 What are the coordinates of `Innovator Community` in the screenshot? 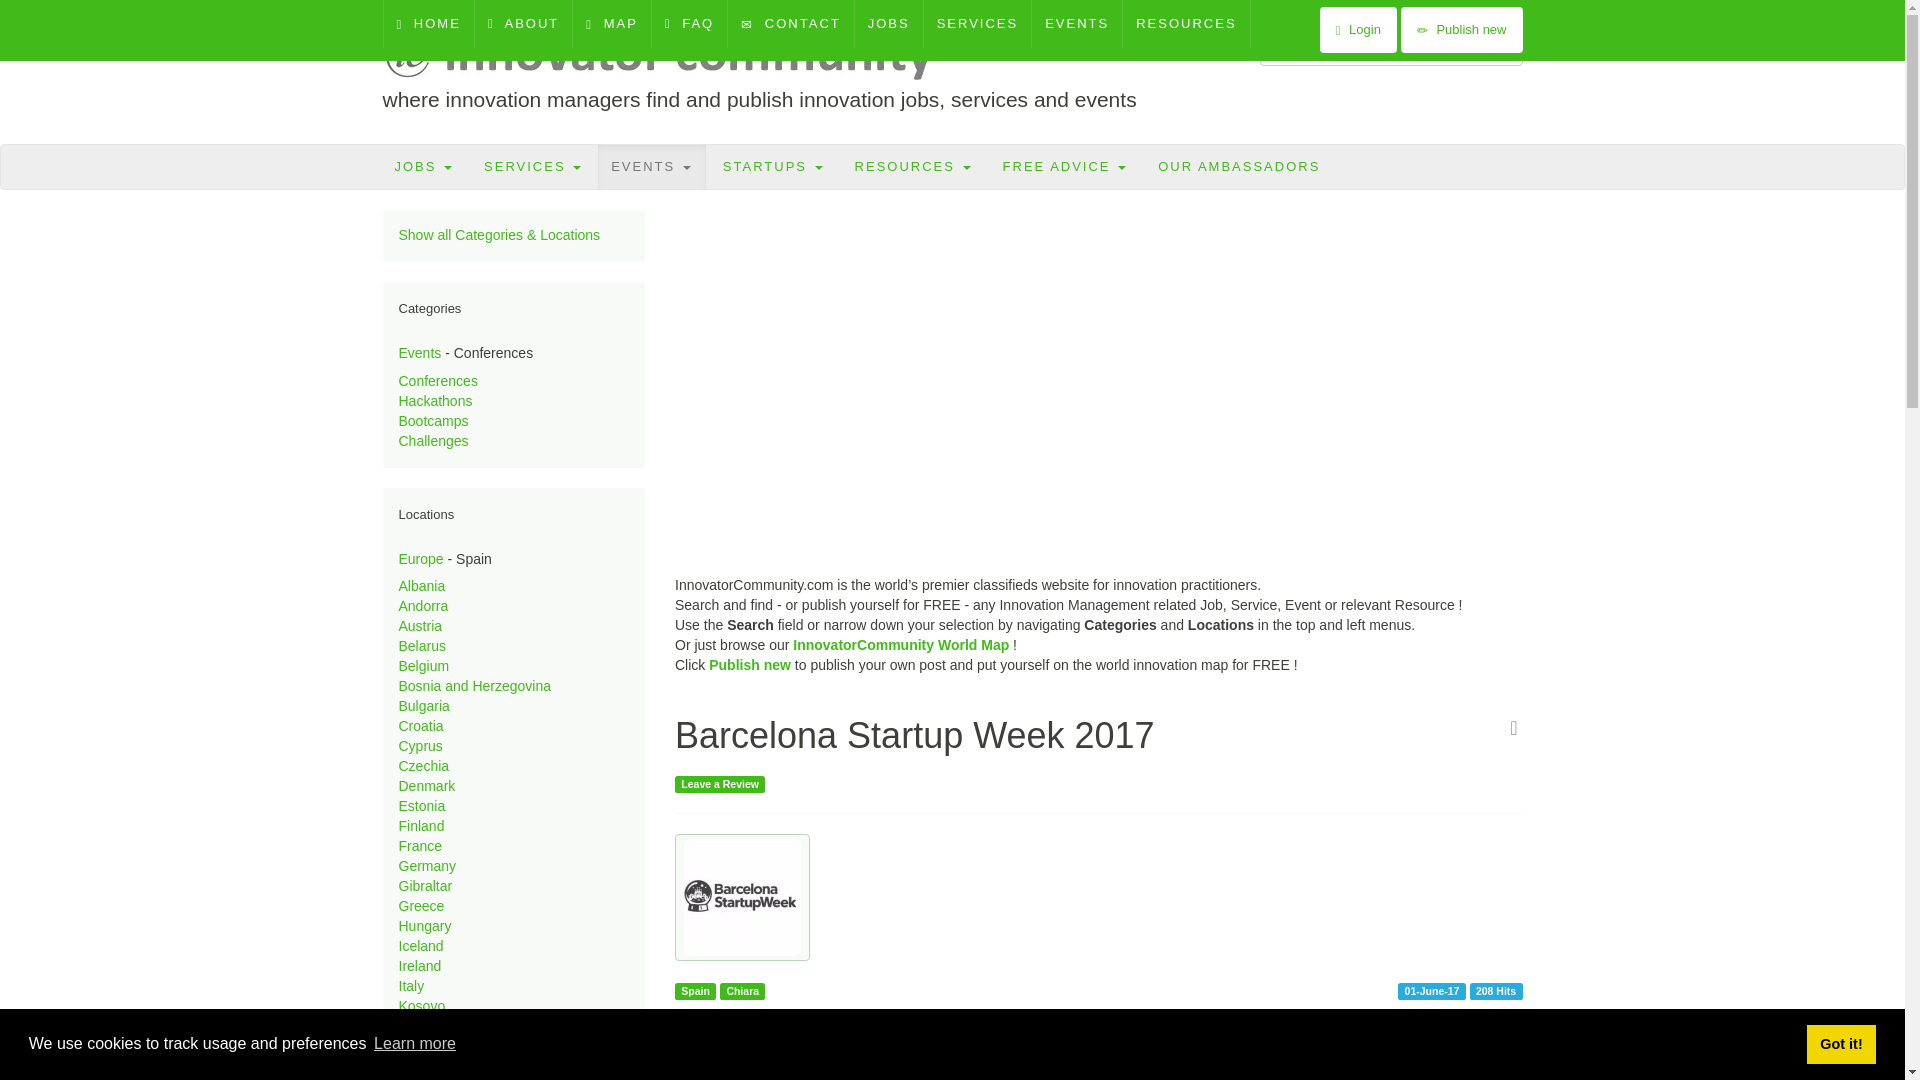 It's located at (667, 54).